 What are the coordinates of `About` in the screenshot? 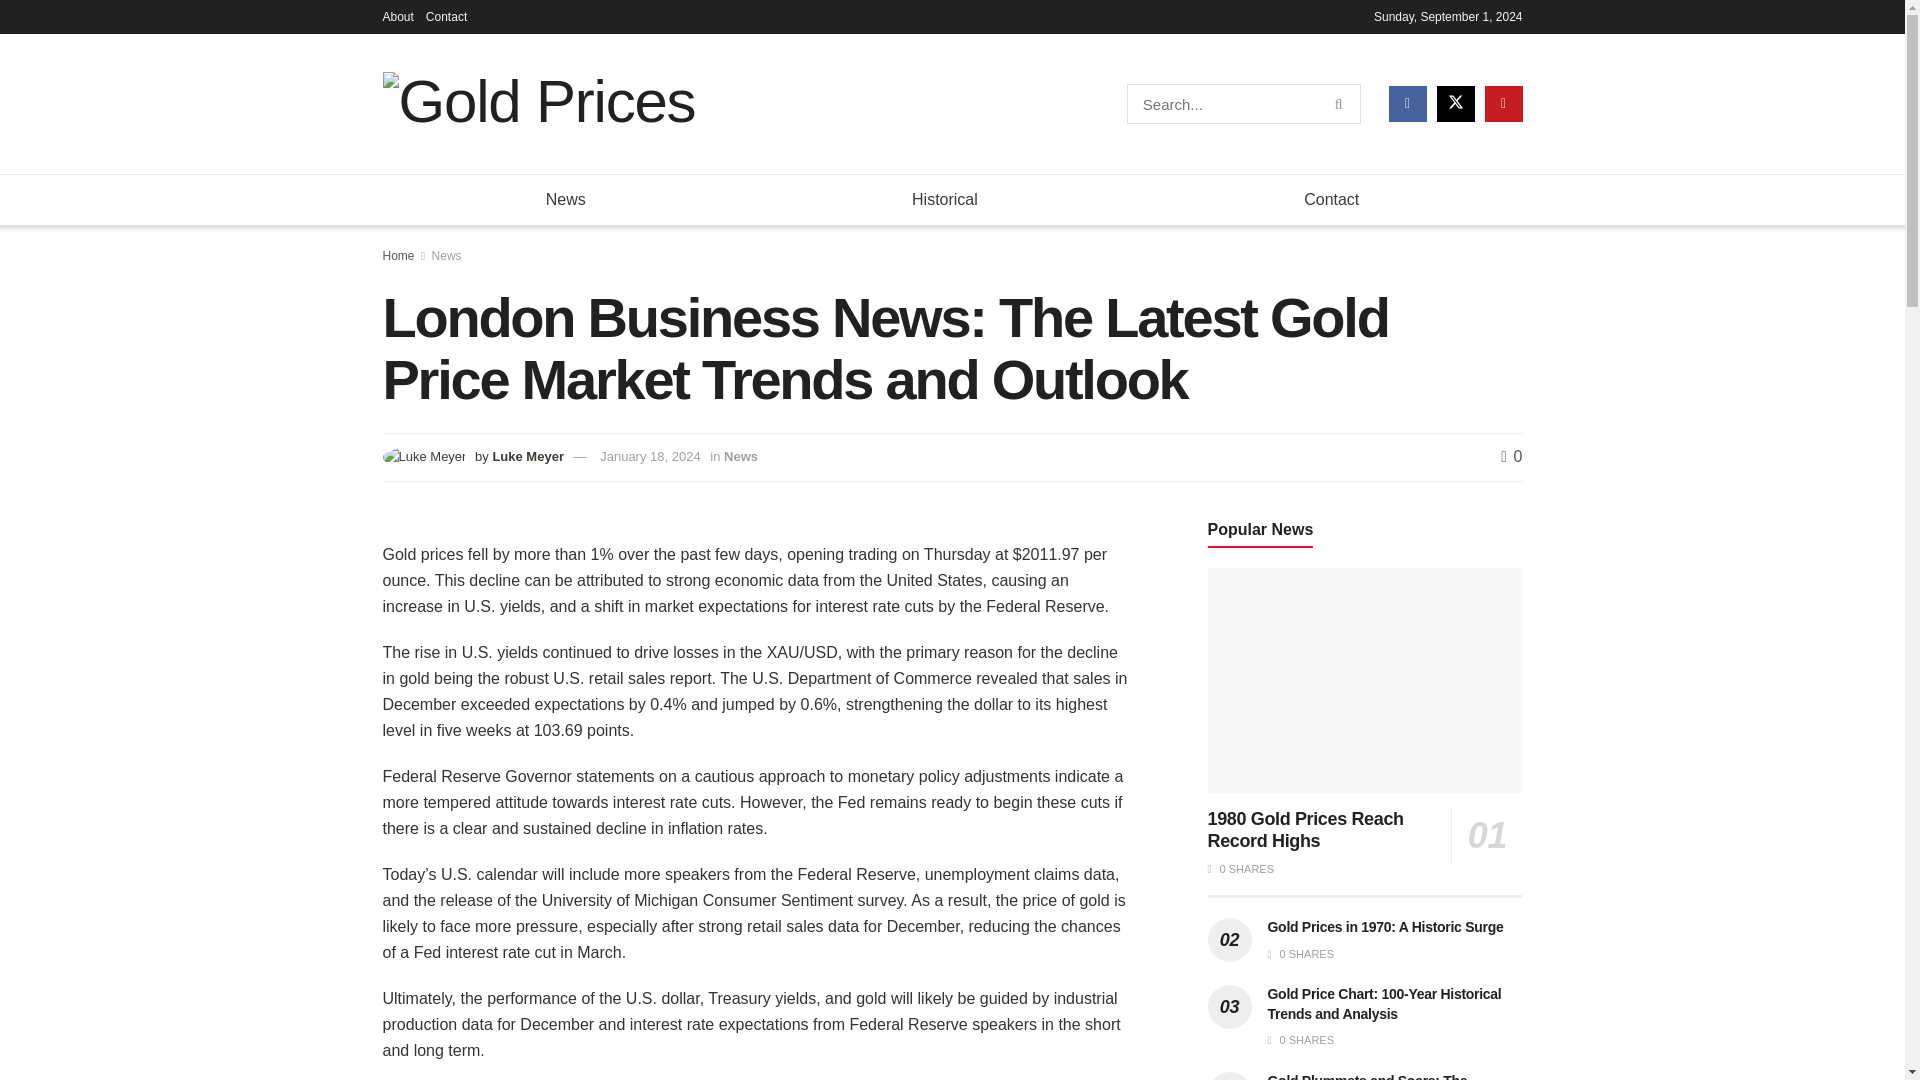 It's located at (397, 16).